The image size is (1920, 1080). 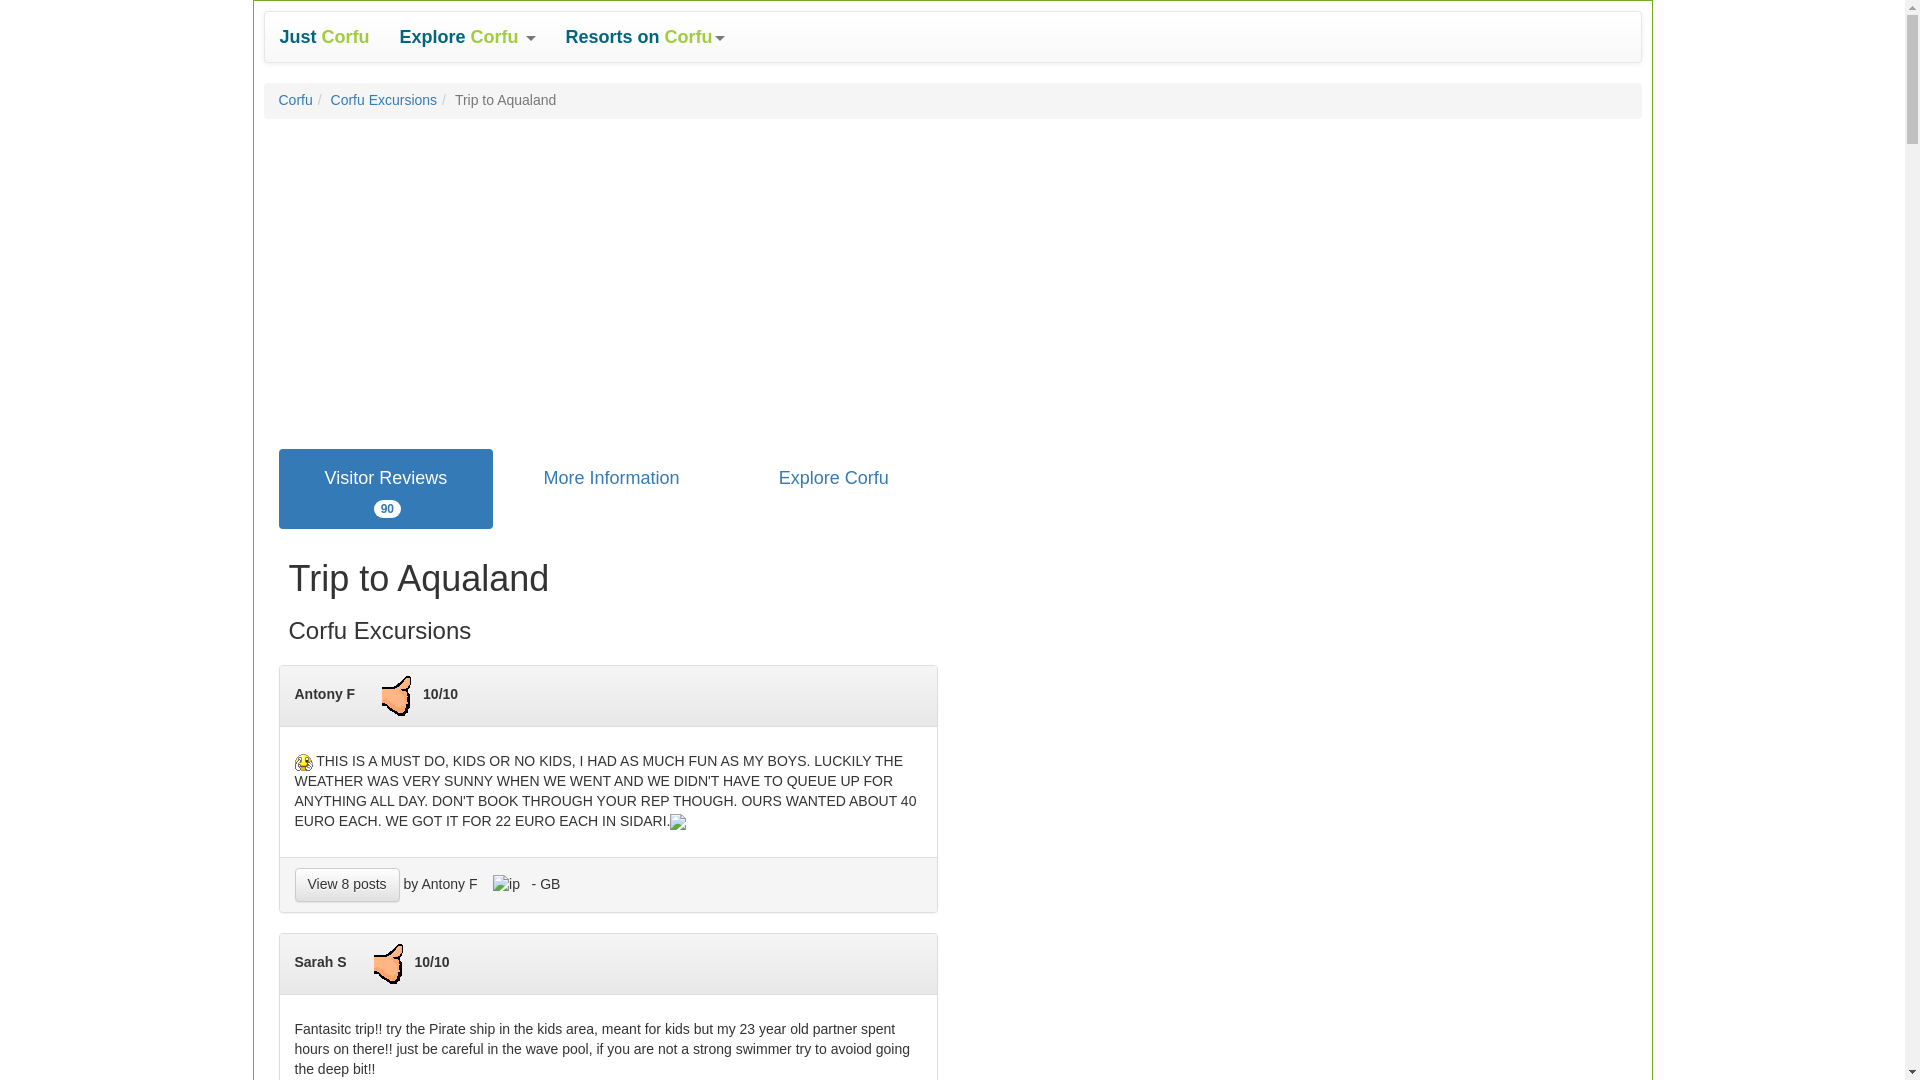 I want to click on Corfu, so click(x=294, y=100).